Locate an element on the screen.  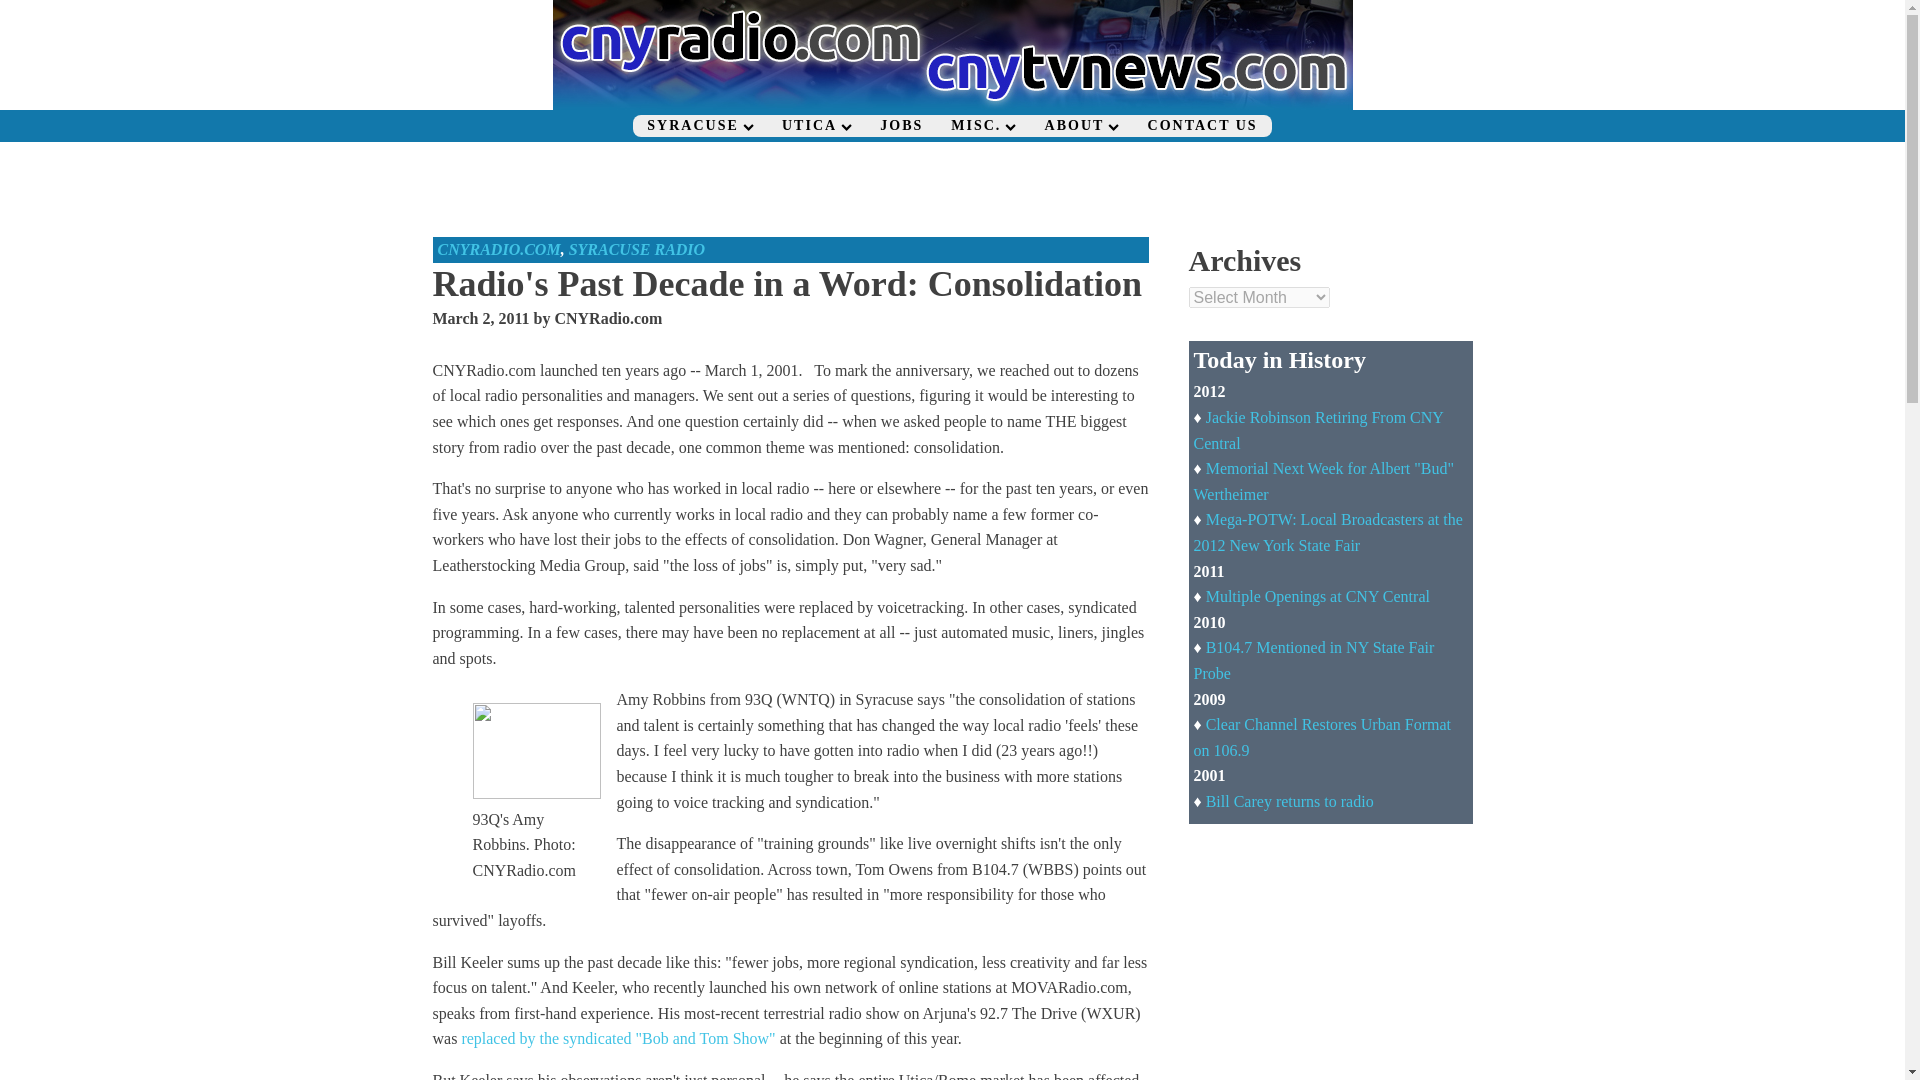
MISC. is located at coordinates (982, 126).